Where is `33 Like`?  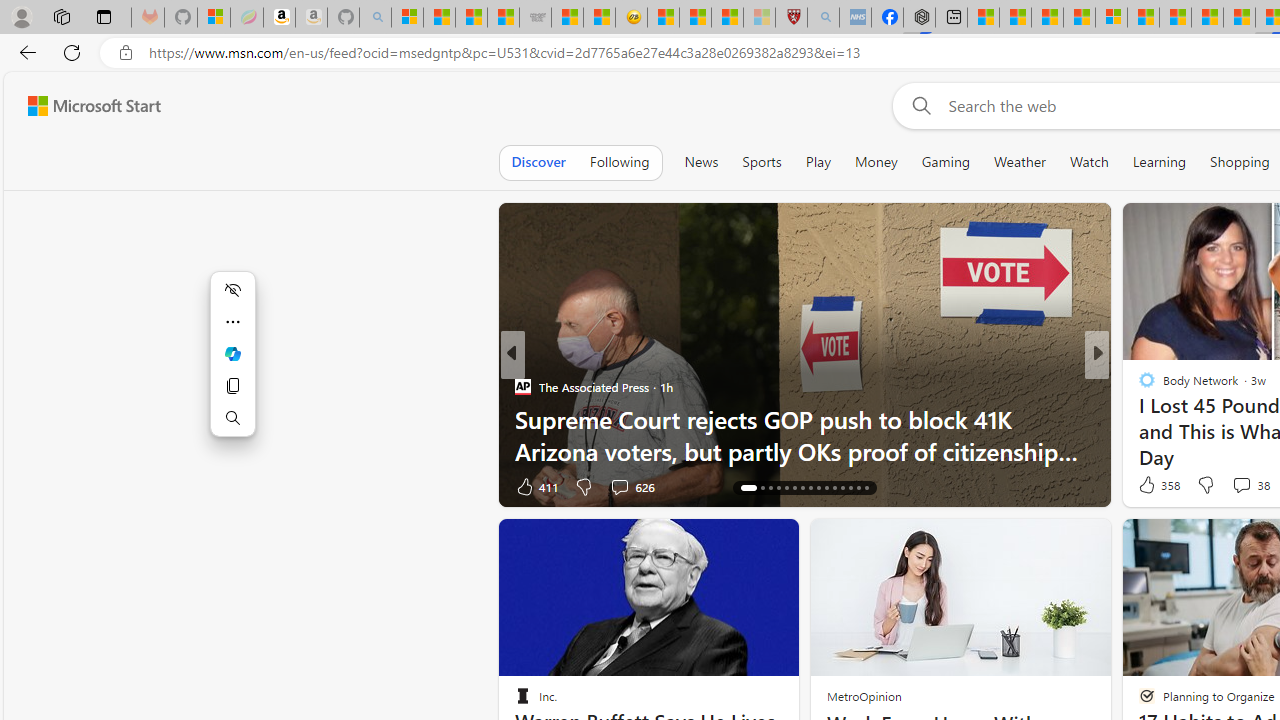 33 Like is located at coordinates (1149, 486).